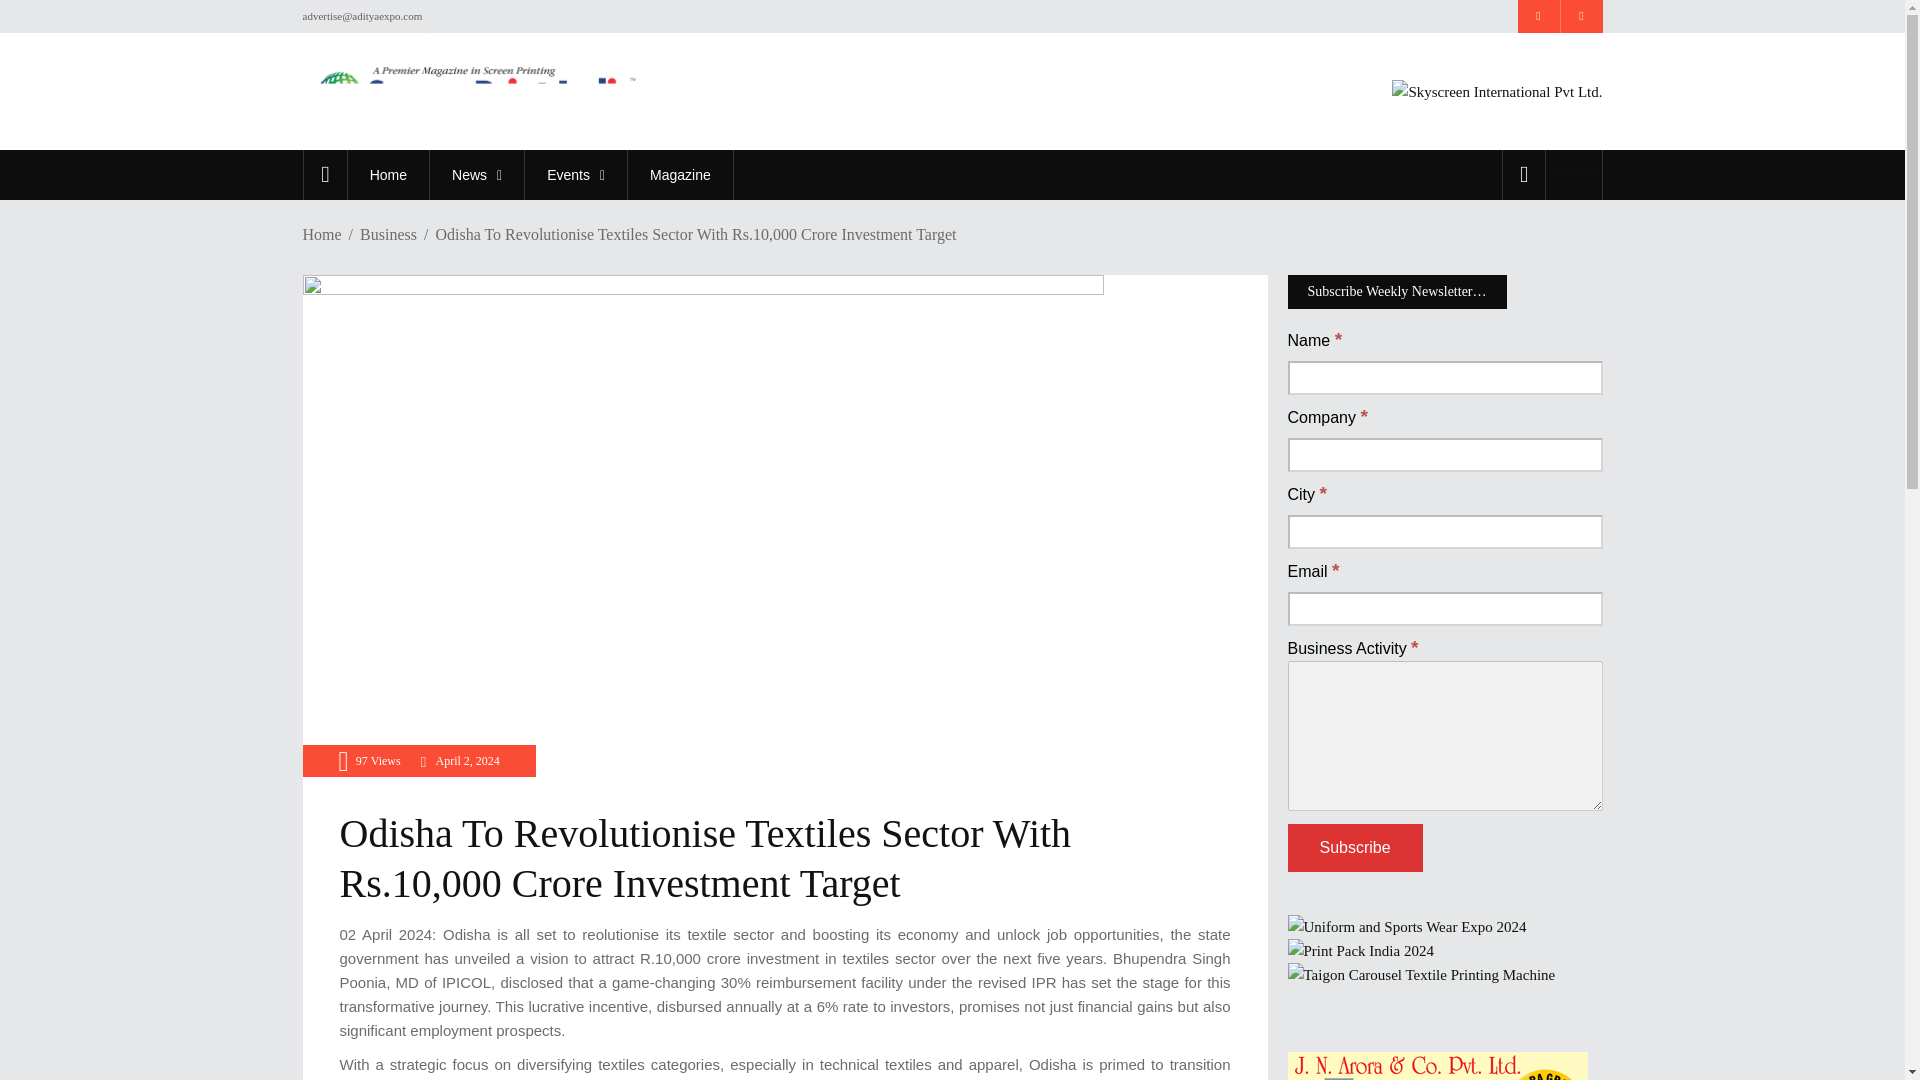 Image resolution: width=1920 pixels, height=1080 pixels. Describe the element at coordinates (680, 174) in the screenshot. I see `Magazine` at that location.